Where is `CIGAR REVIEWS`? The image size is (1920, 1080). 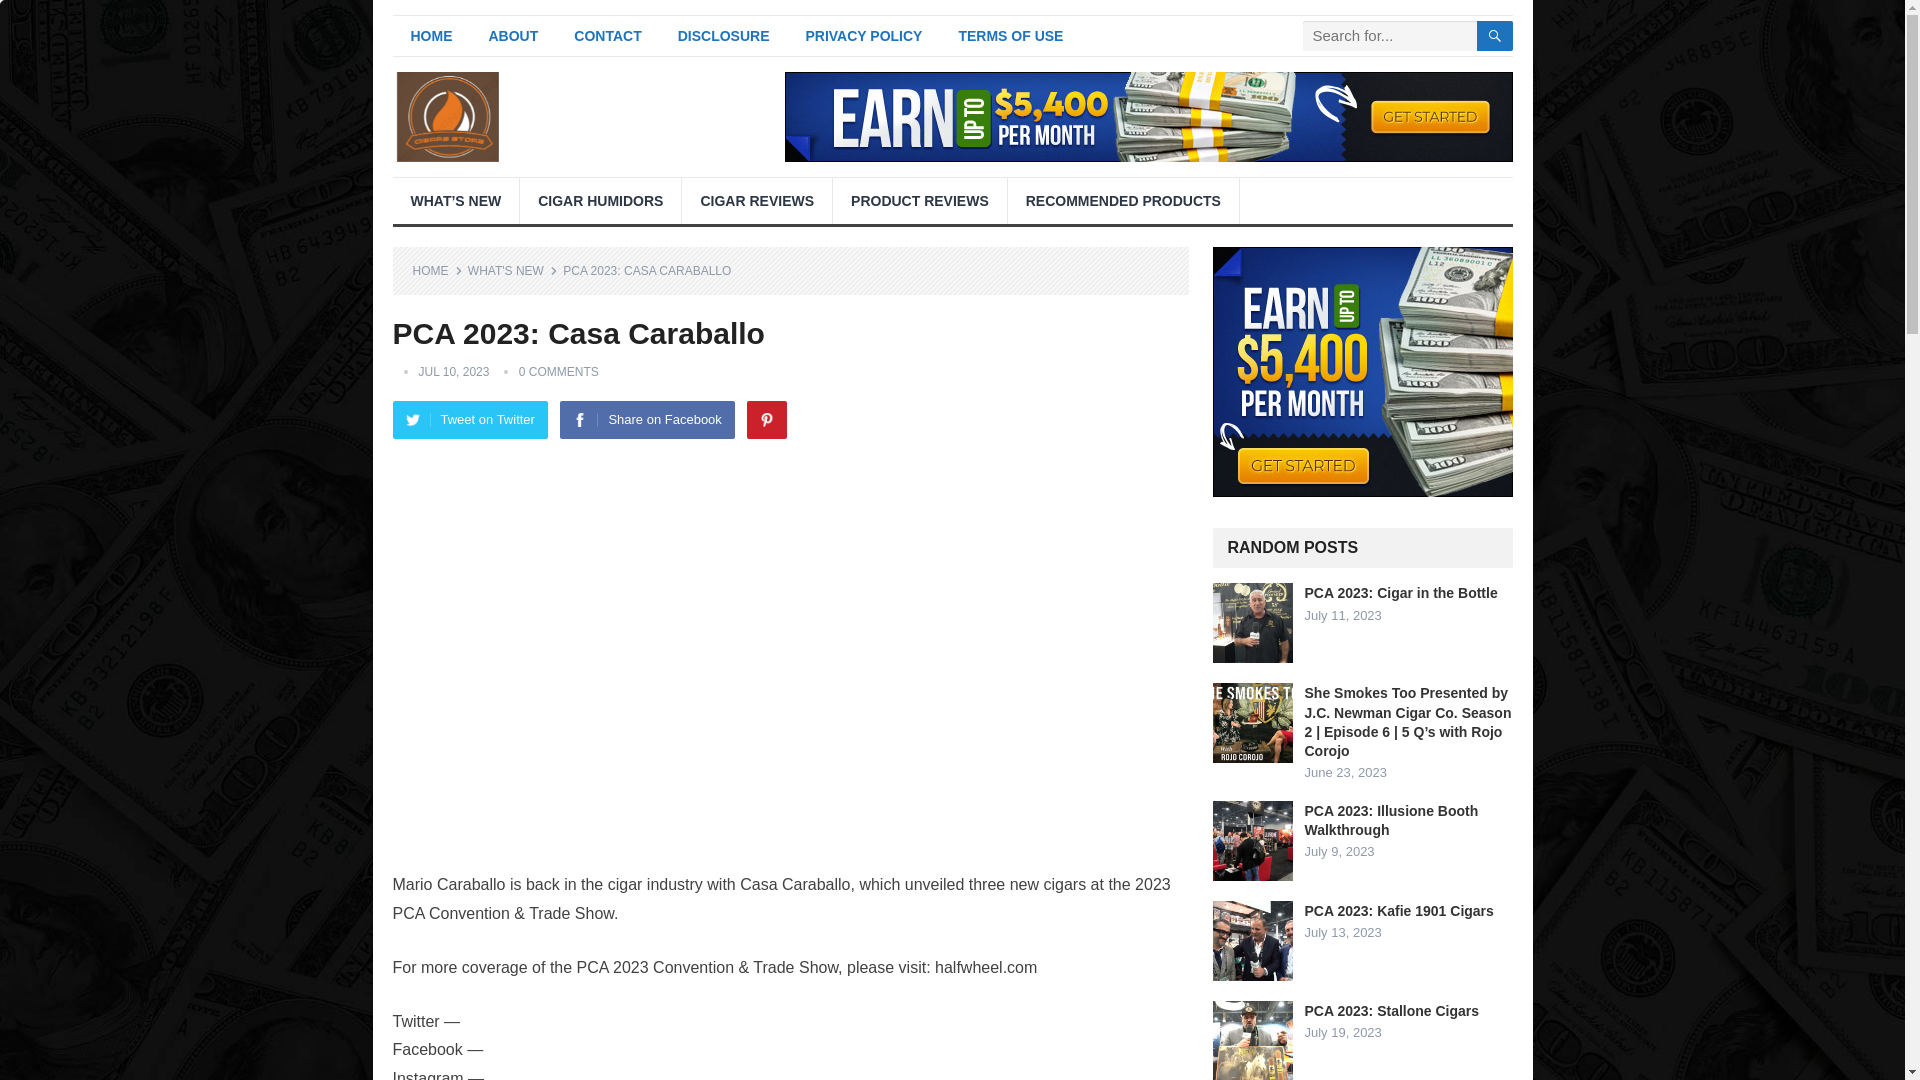 CIGAR REVIEWS is located at coordinates (756, 200).